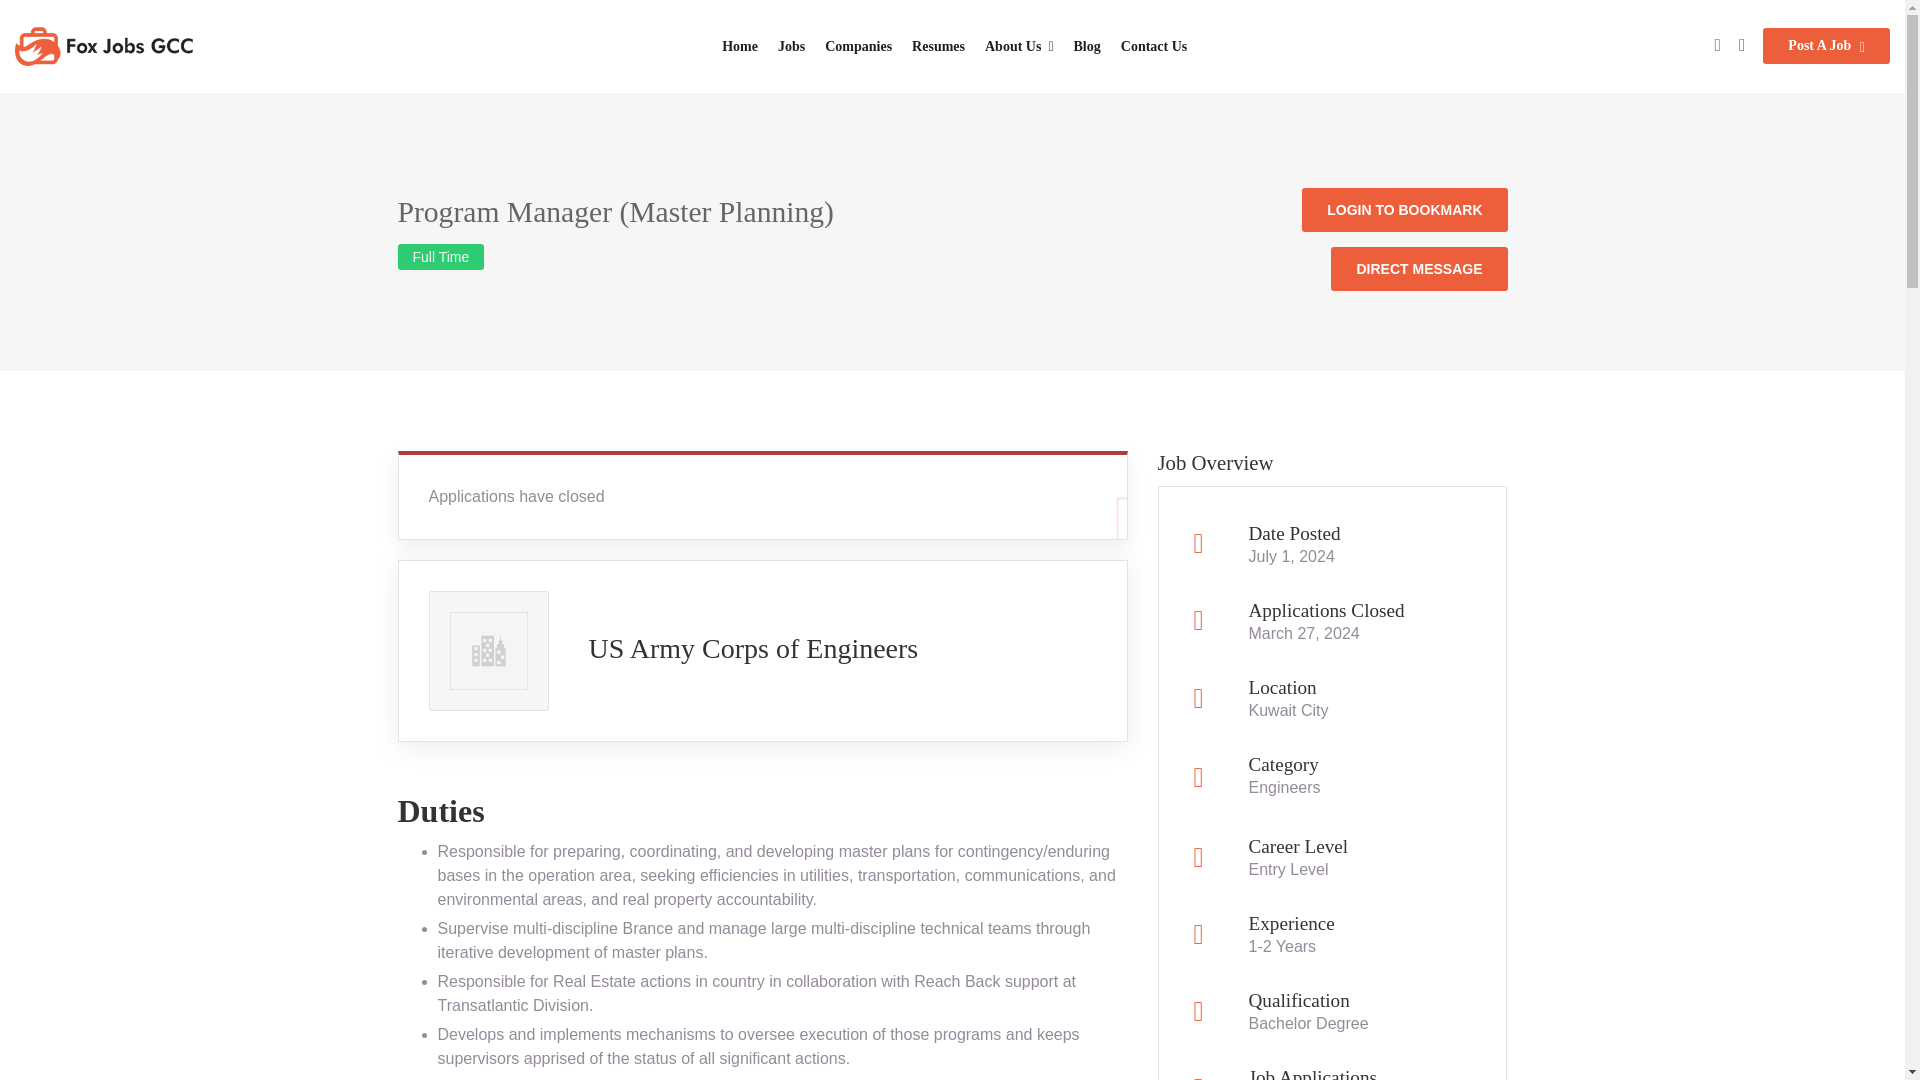 This screenshot has height=1080, width=1920. Describe the element at coordinates (938, 46) in the screenshot. I see `Resumes` at that location.